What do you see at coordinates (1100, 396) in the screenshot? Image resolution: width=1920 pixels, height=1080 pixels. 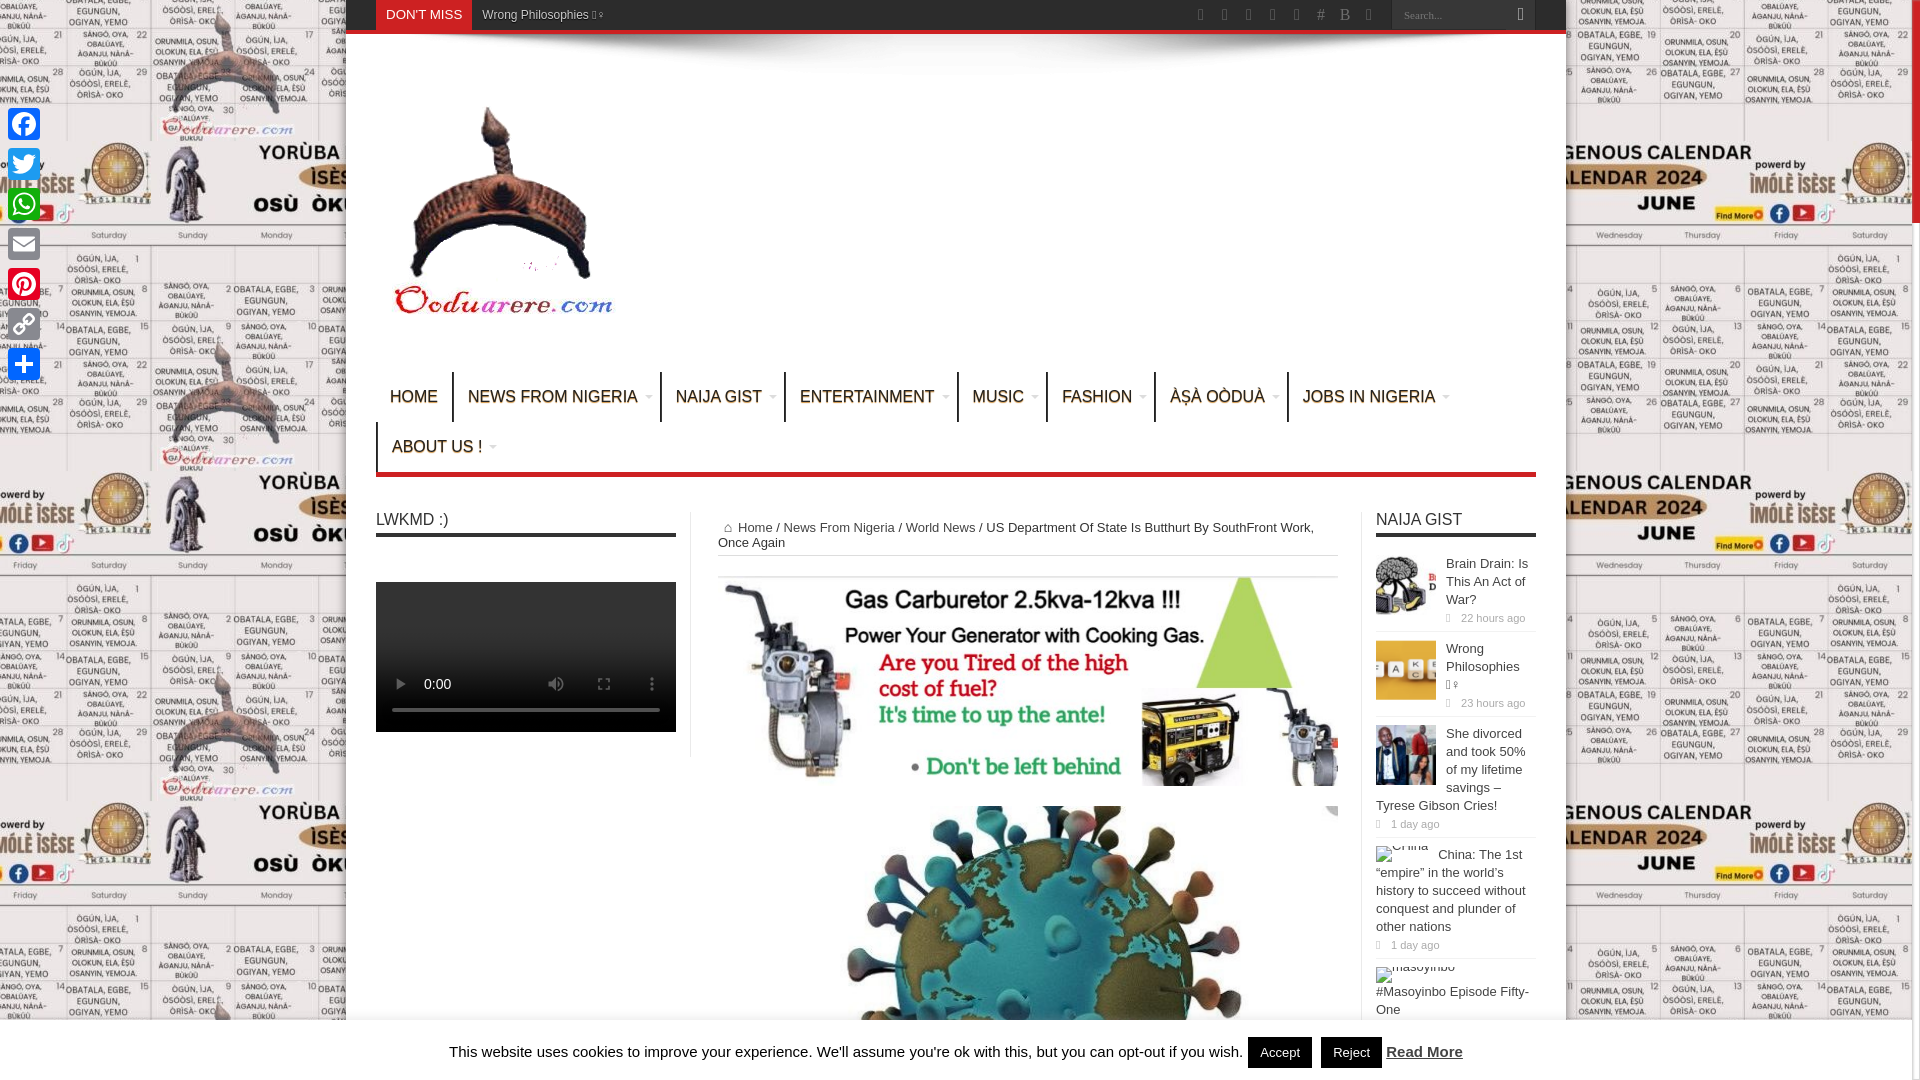 I see `FASHION` at bounding box center [1100, 396].